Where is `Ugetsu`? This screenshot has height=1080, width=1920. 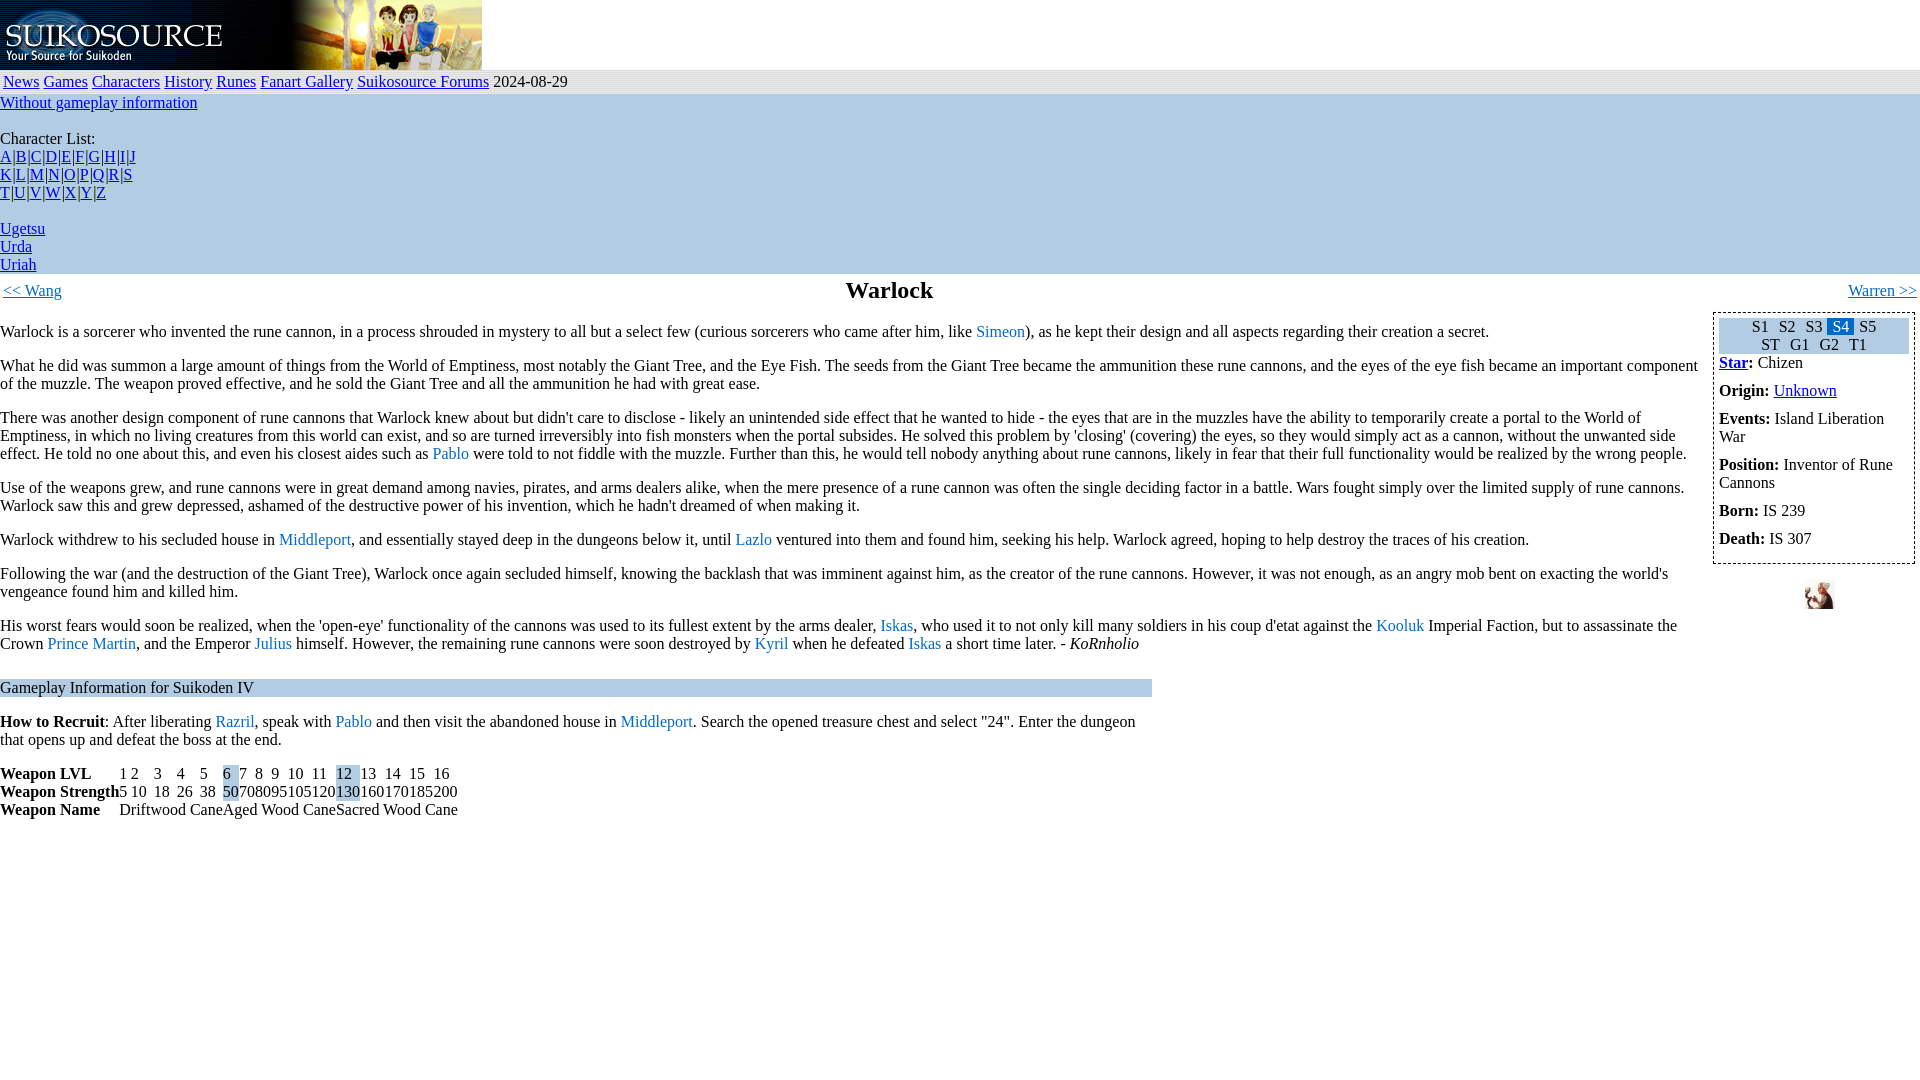 Ugetsu is located at coordinates (22, 228).